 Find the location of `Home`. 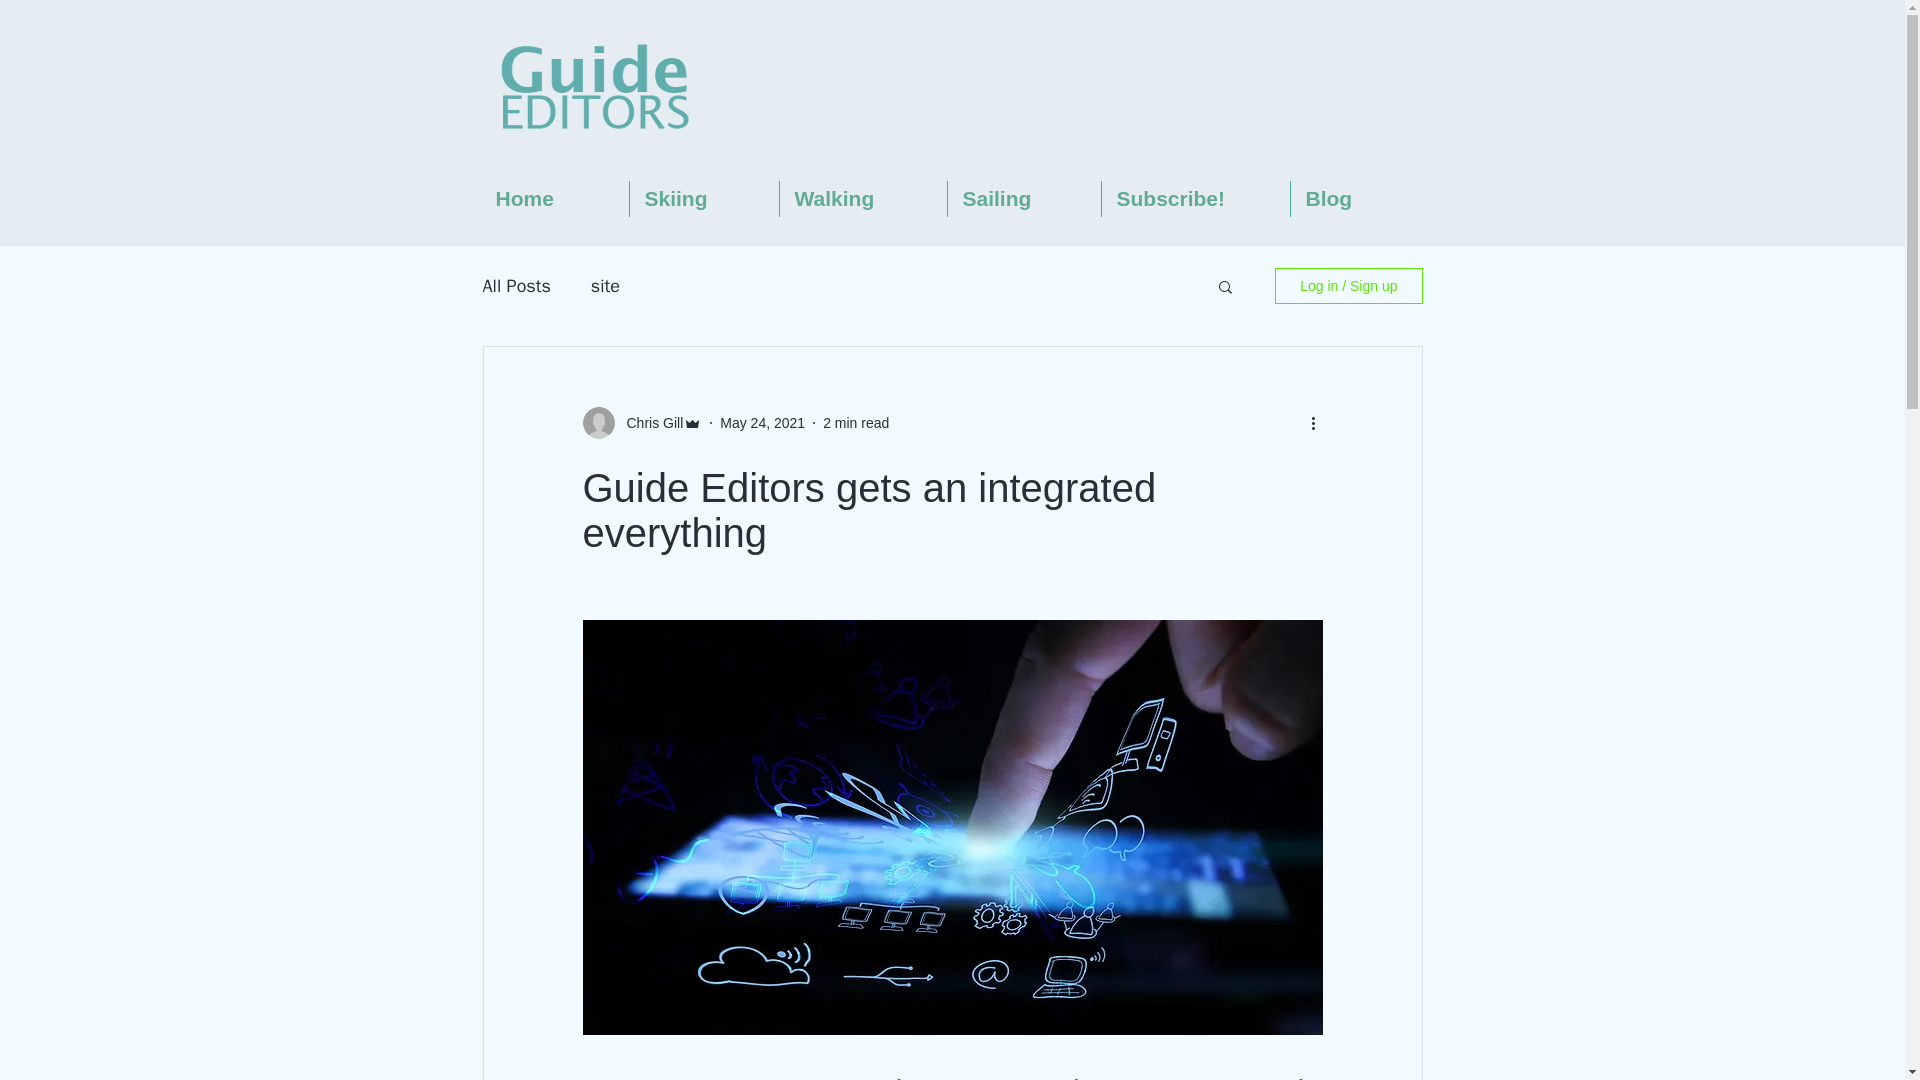

Home is located at coordinates (554, 199).